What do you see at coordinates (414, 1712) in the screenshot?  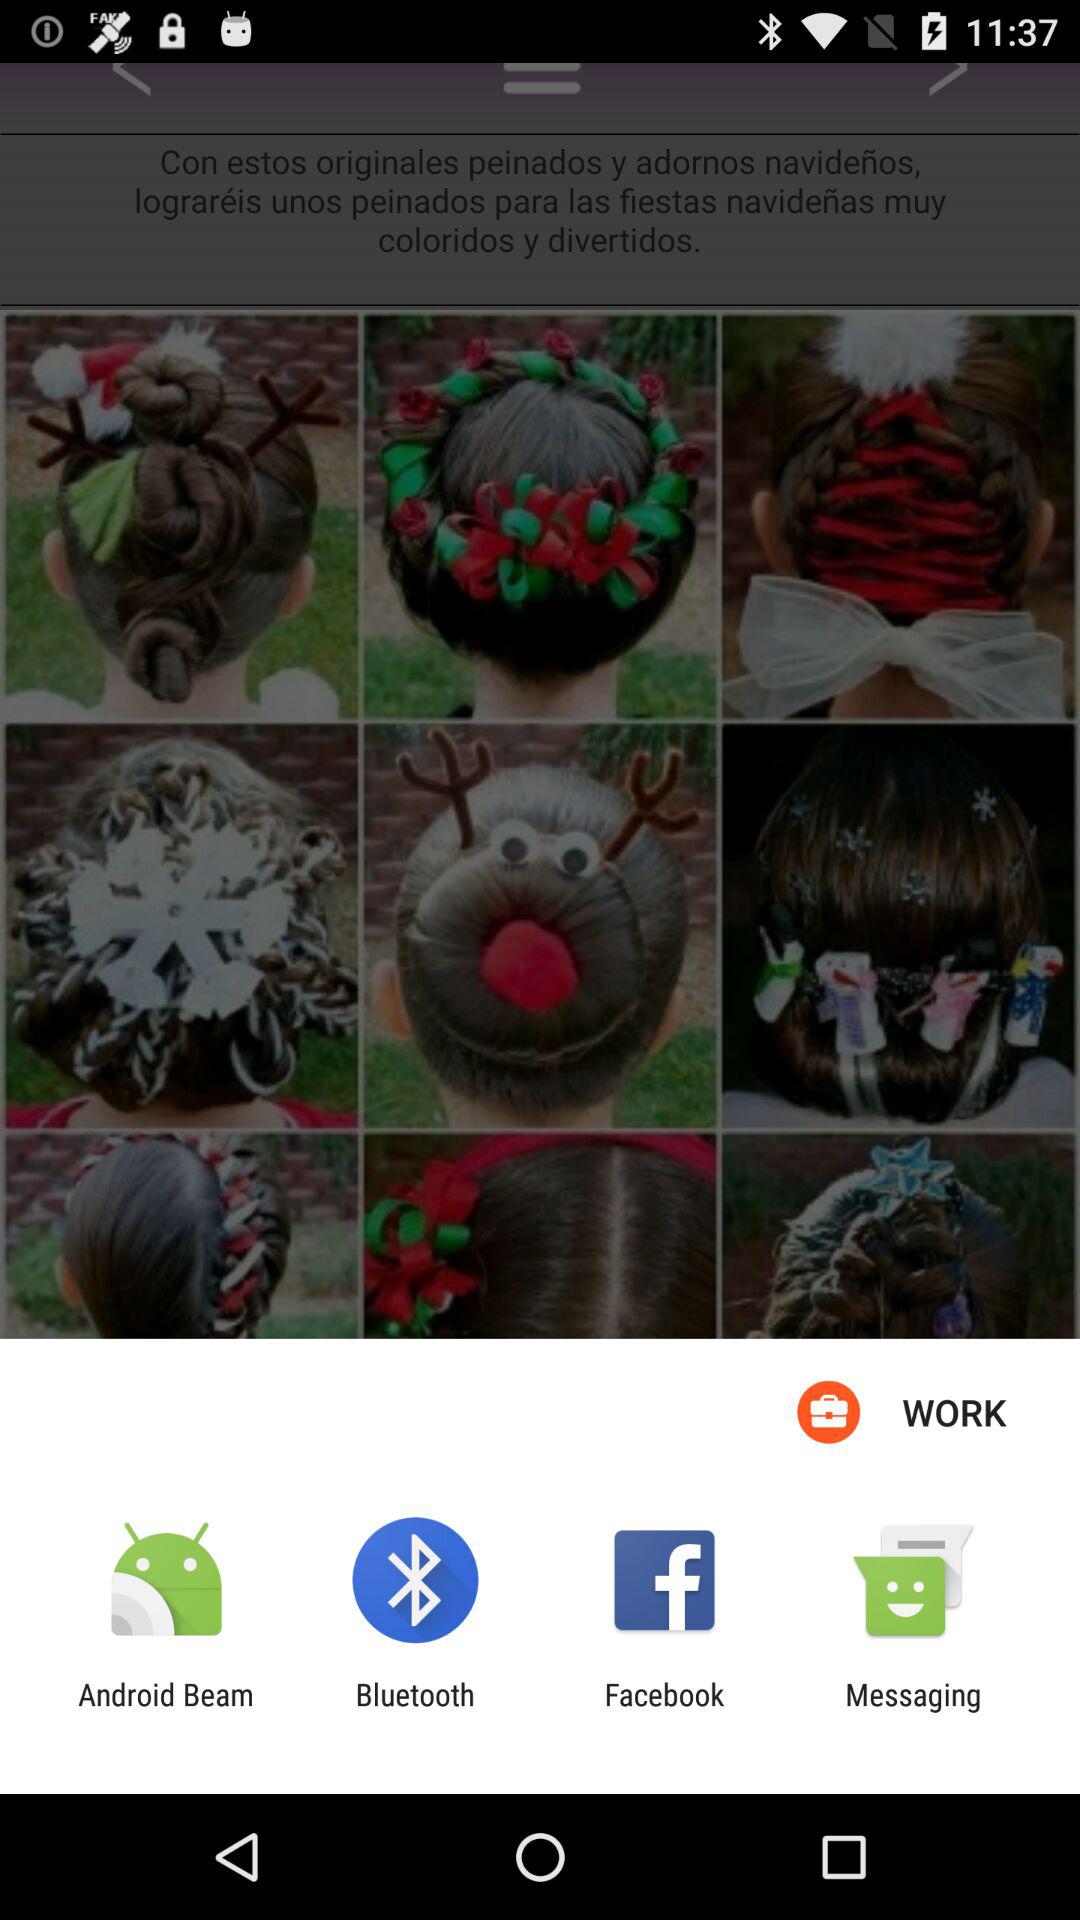 I see `scroll to the bluetooth item` at bounding box center [414, 1712].